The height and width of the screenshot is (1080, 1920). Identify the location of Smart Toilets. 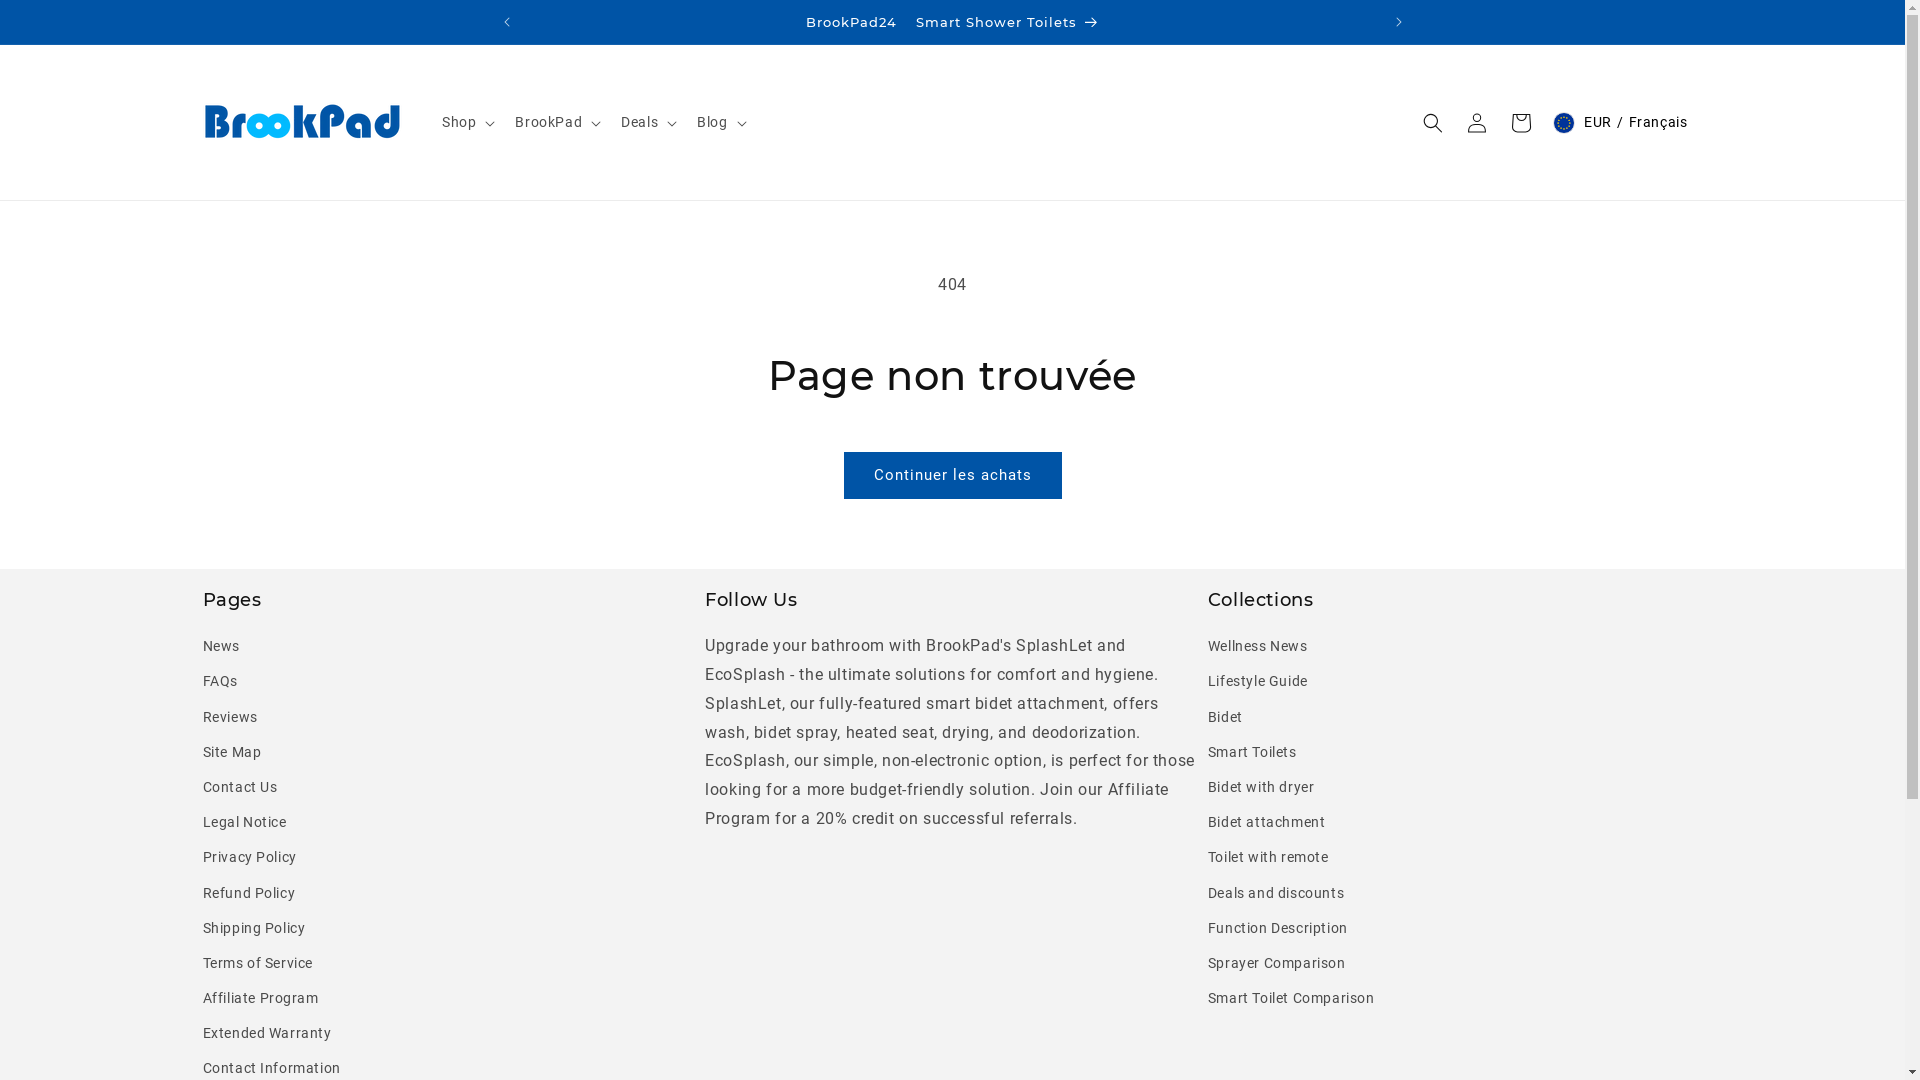
(1252, 752).